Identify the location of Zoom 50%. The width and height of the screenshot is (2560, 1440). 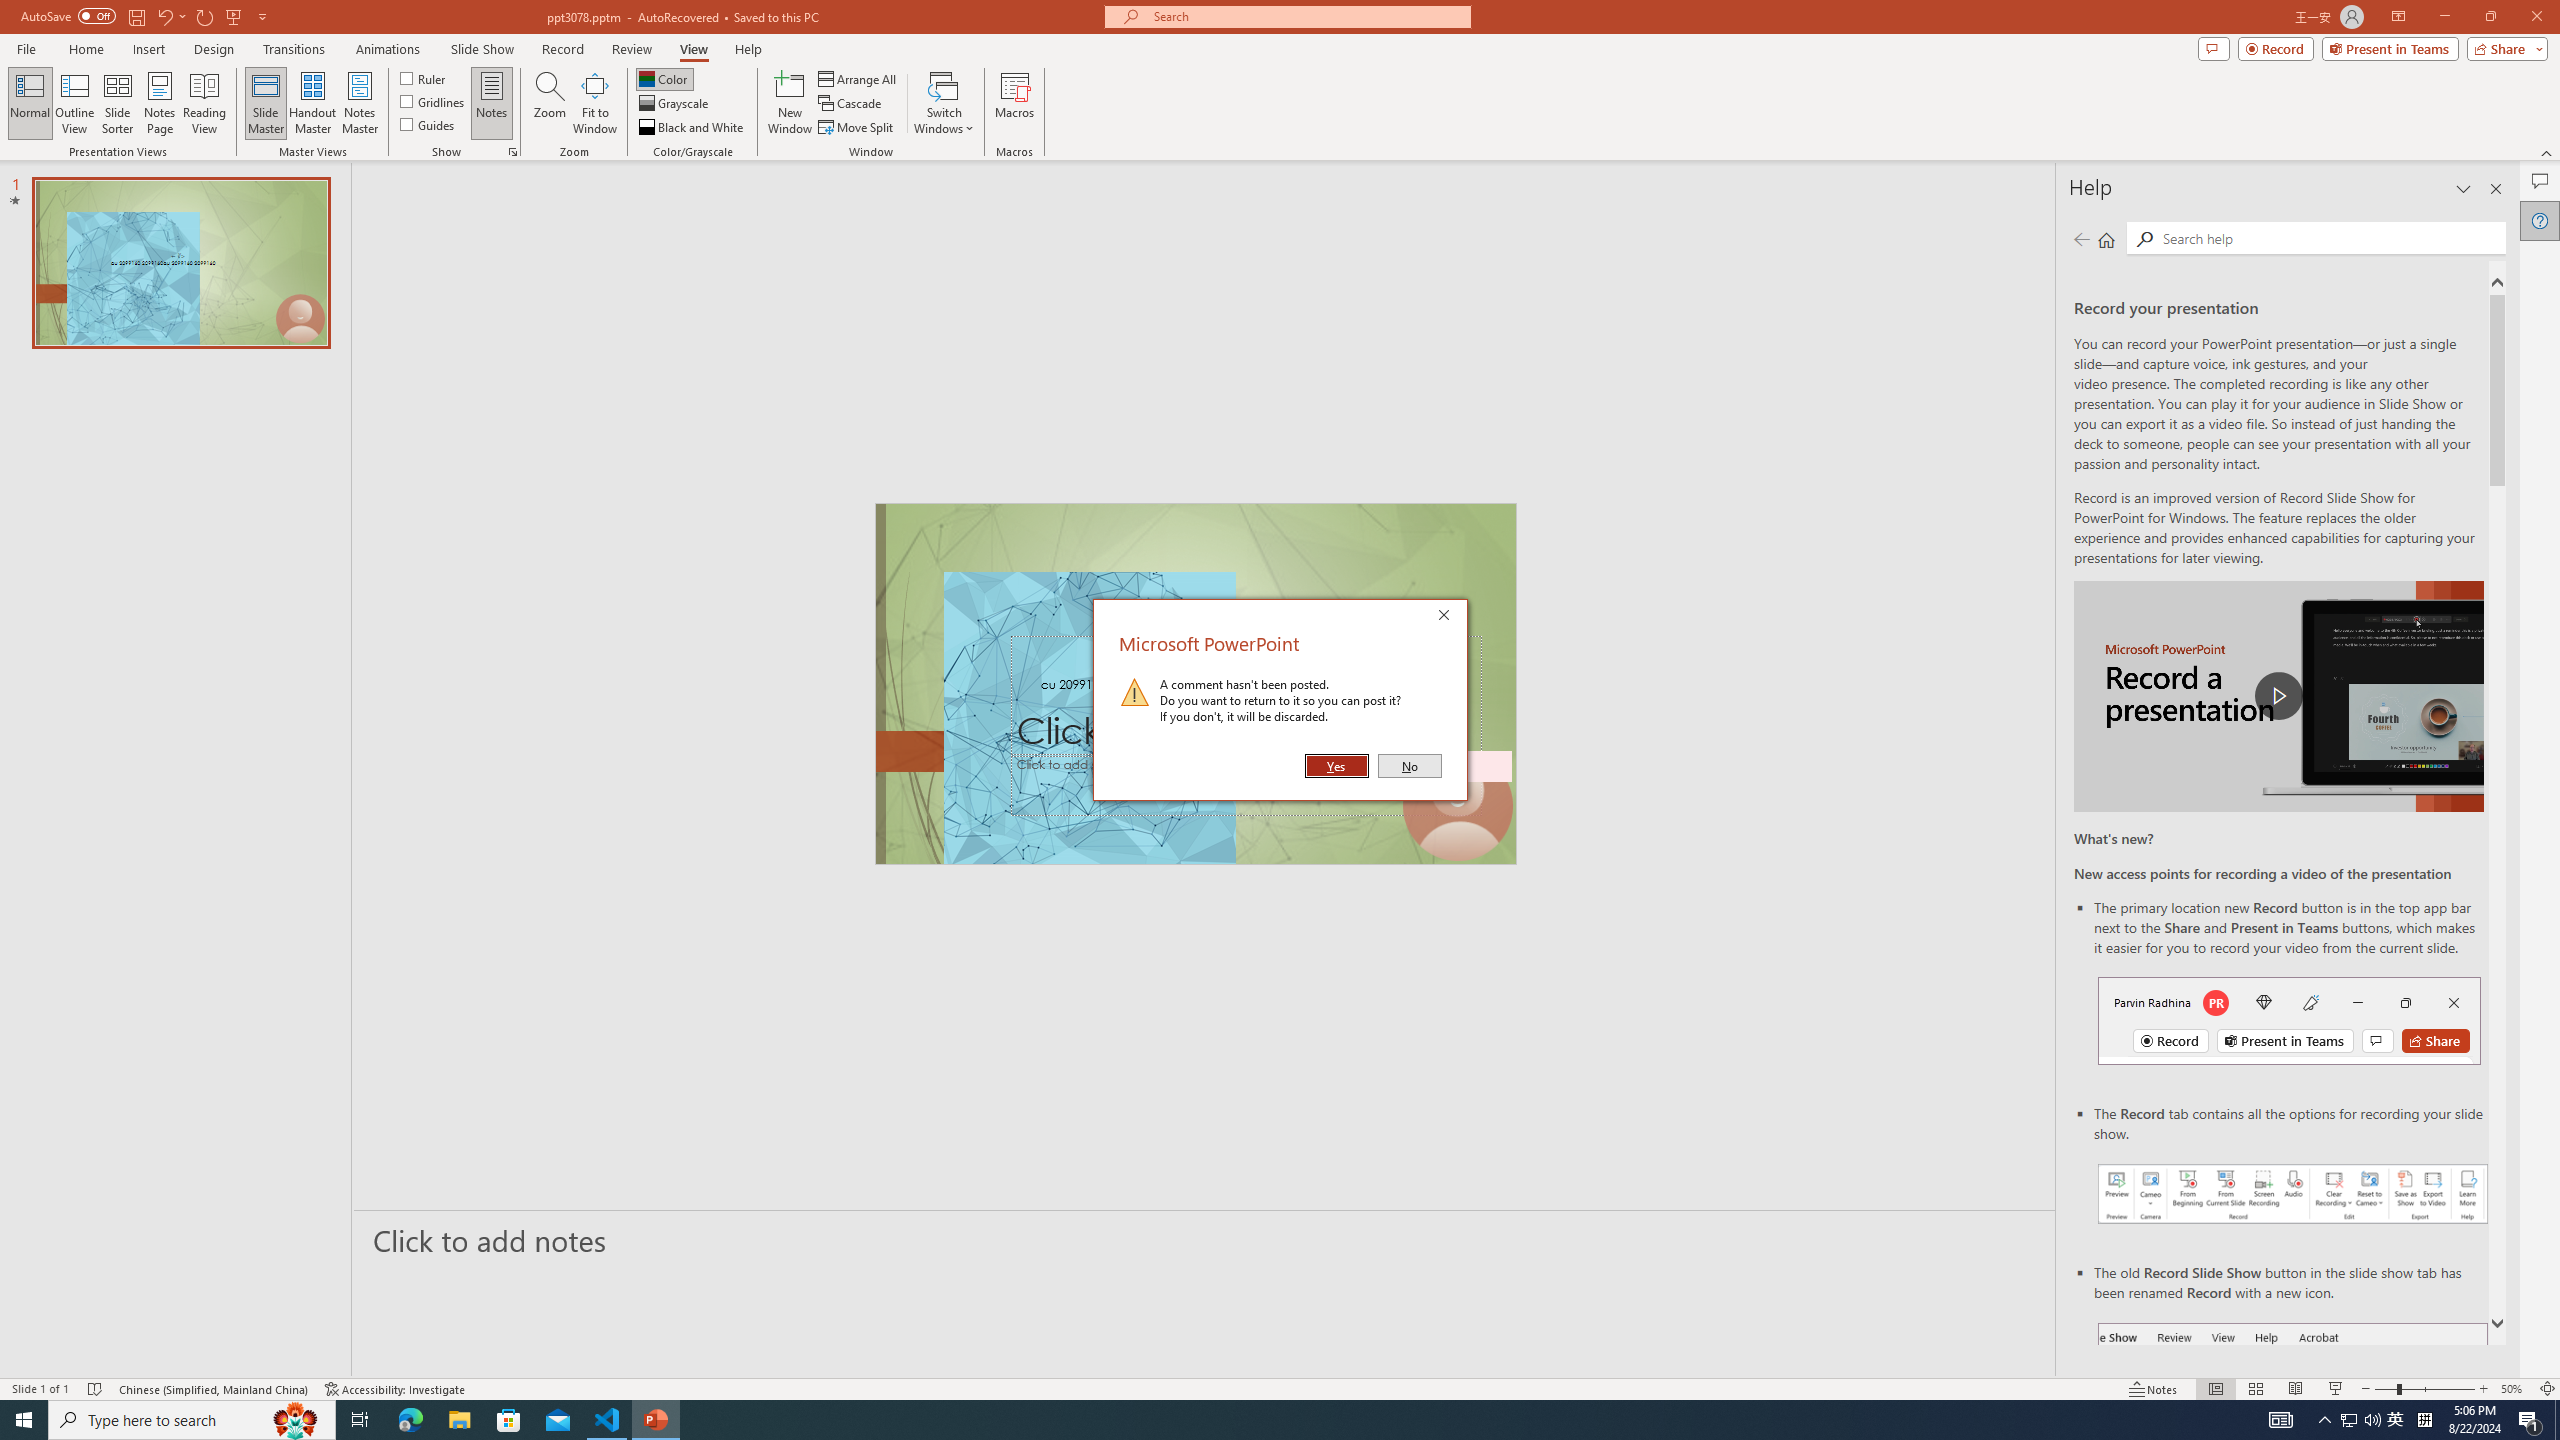
(2514, 1389).